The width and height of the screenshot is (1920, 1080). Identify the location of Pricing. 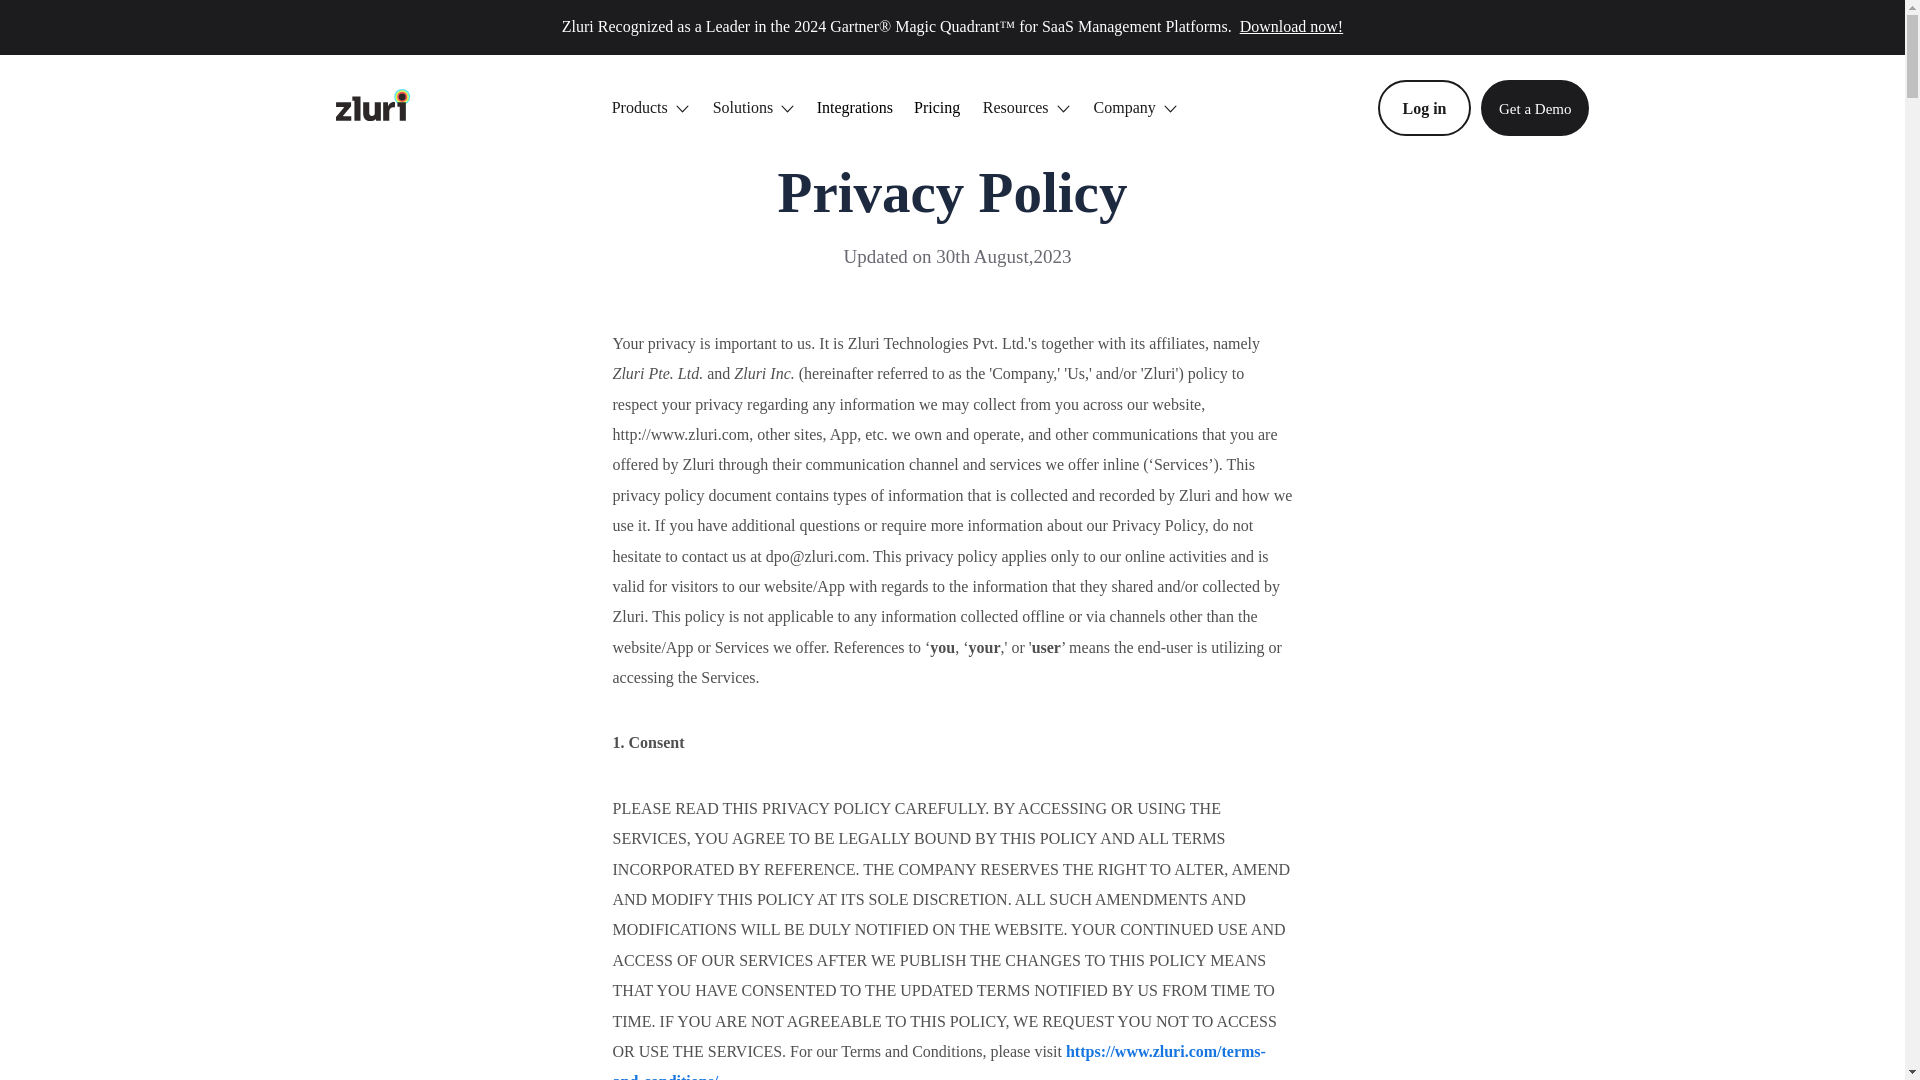
(936, 107).